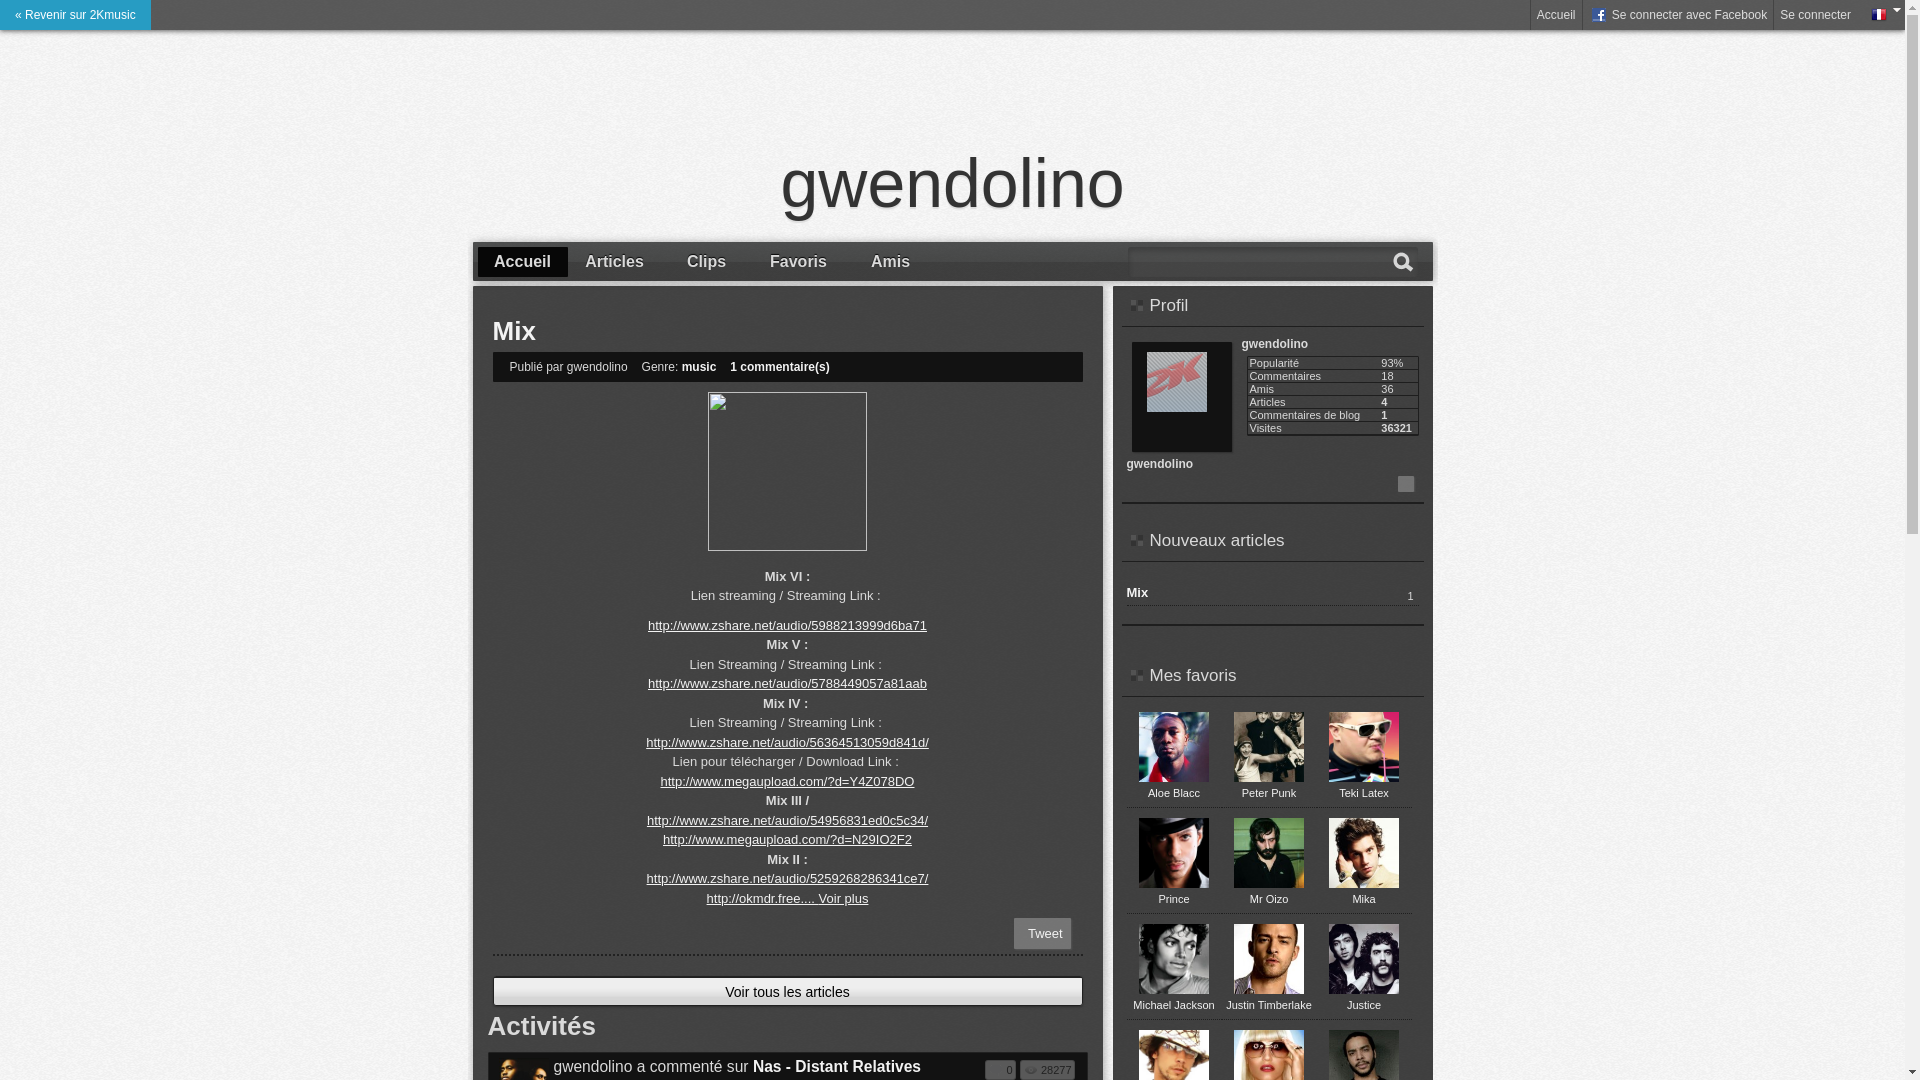 The height and width of the screenshot is (1080, 1920). What do you see at coordinates (953, 183) in the screenshot?
I see `gwendolino` at bounding box center [953, 183].